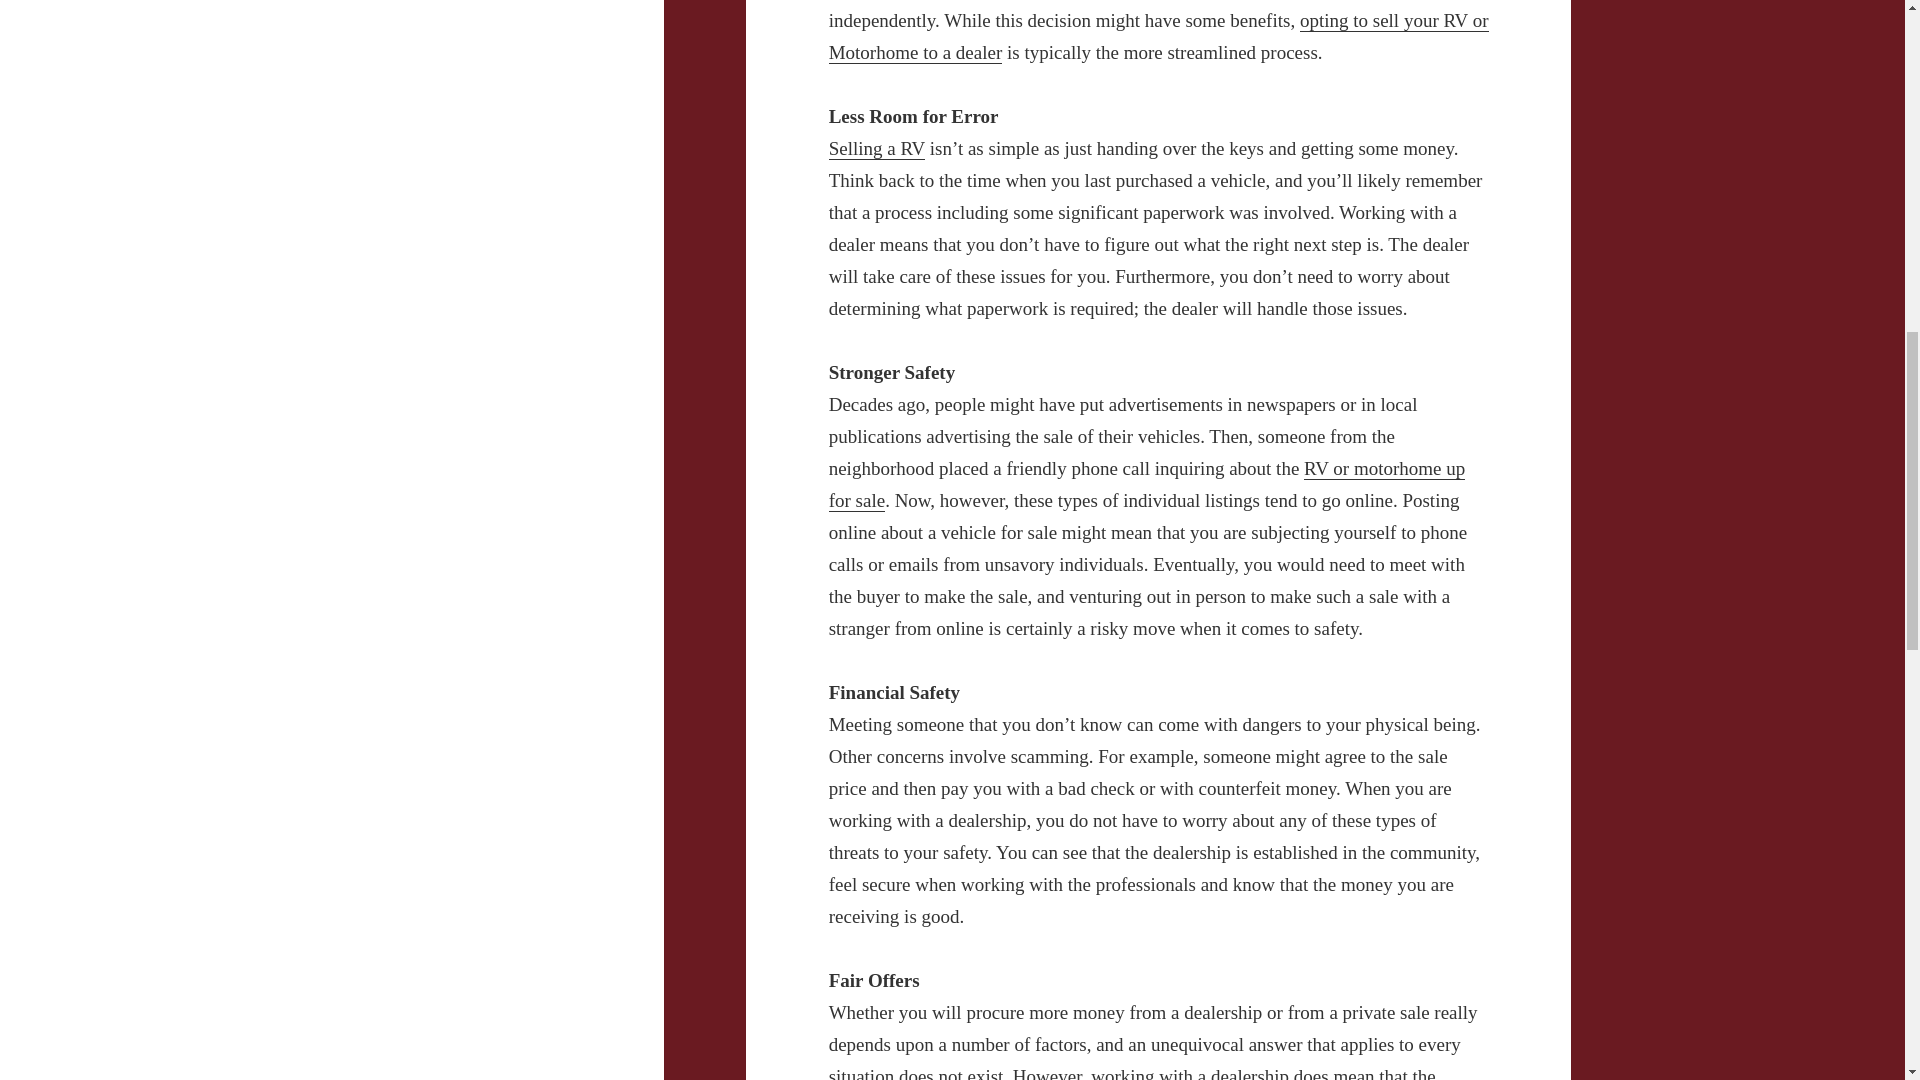 This screenshot has height=1080, width=1920. What do you see at coordinates (1148, 484) in the screenshot?
I see `RV or motorhome up for sale` at bounding box center [1148, 484].